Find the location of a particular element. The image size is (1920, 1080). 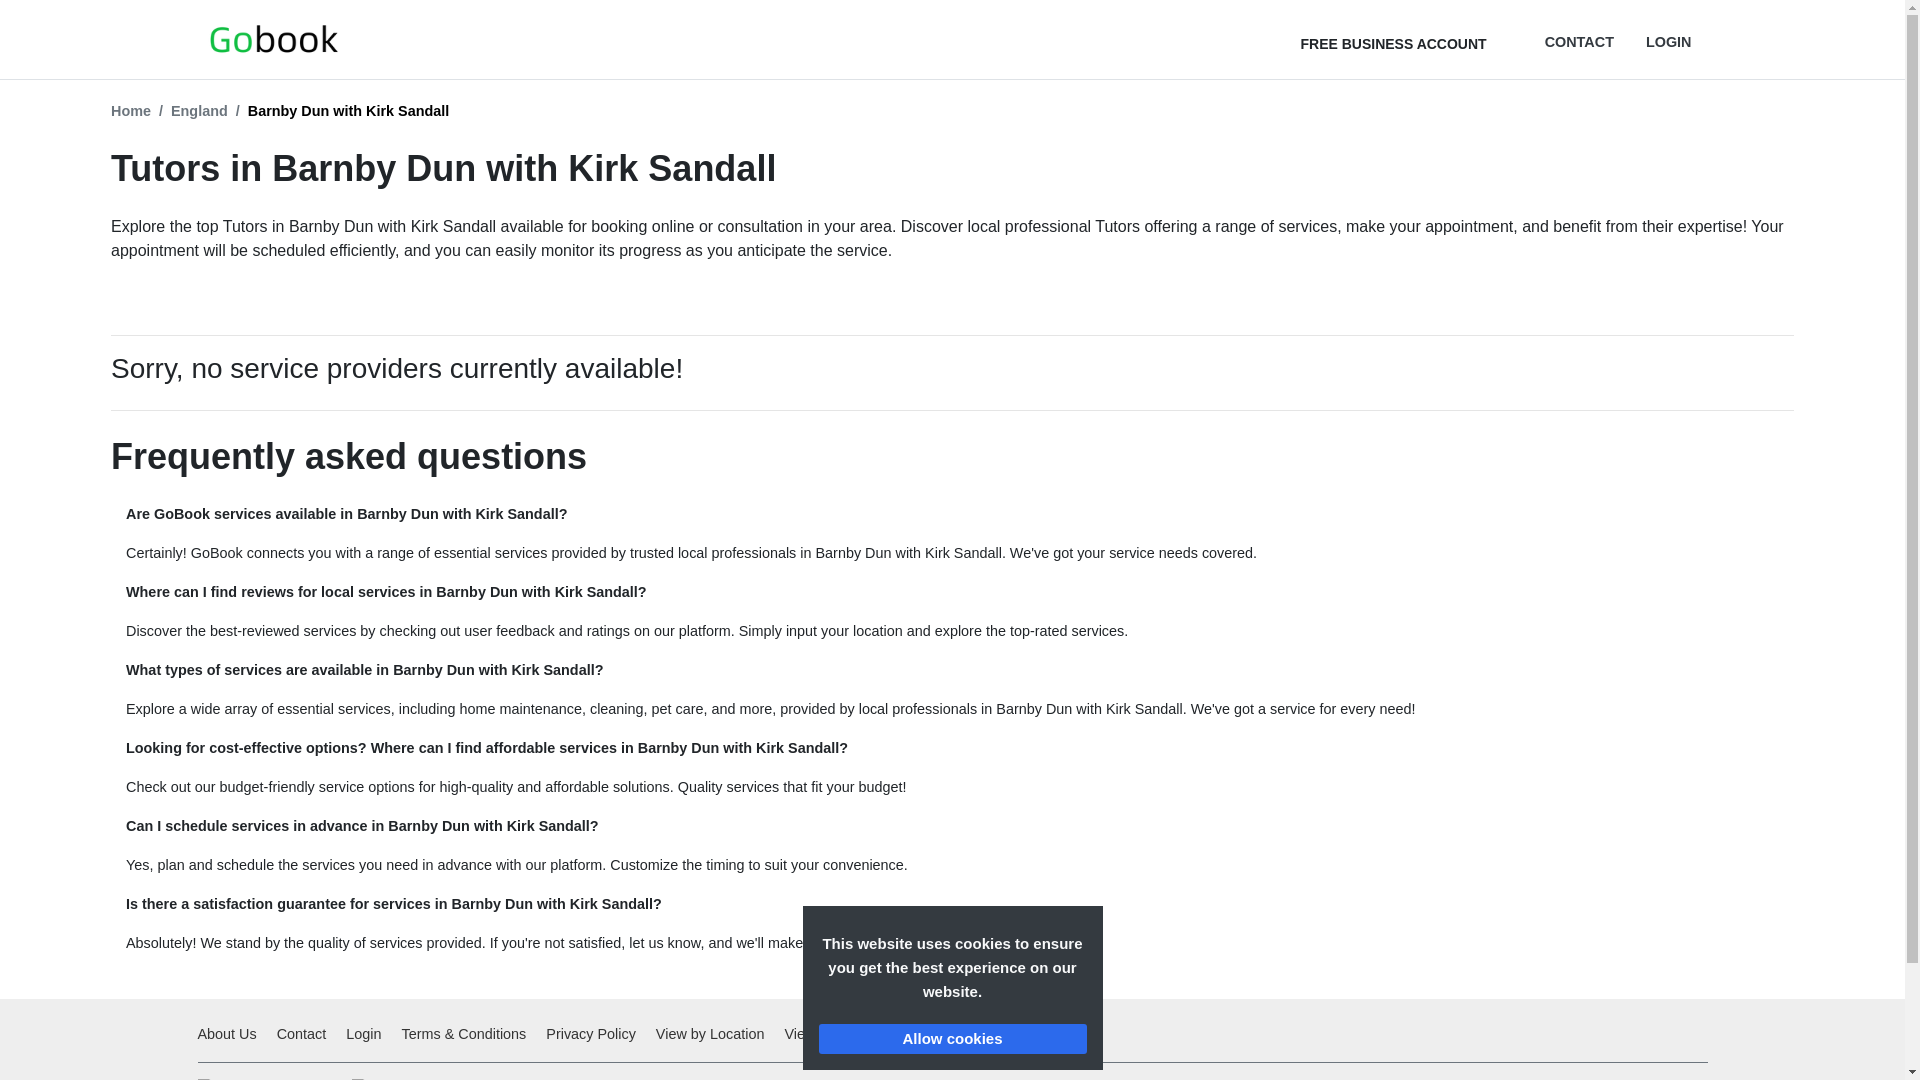

FREE BUSINESS ACCOUNT is located at coordinates (1398, 40).